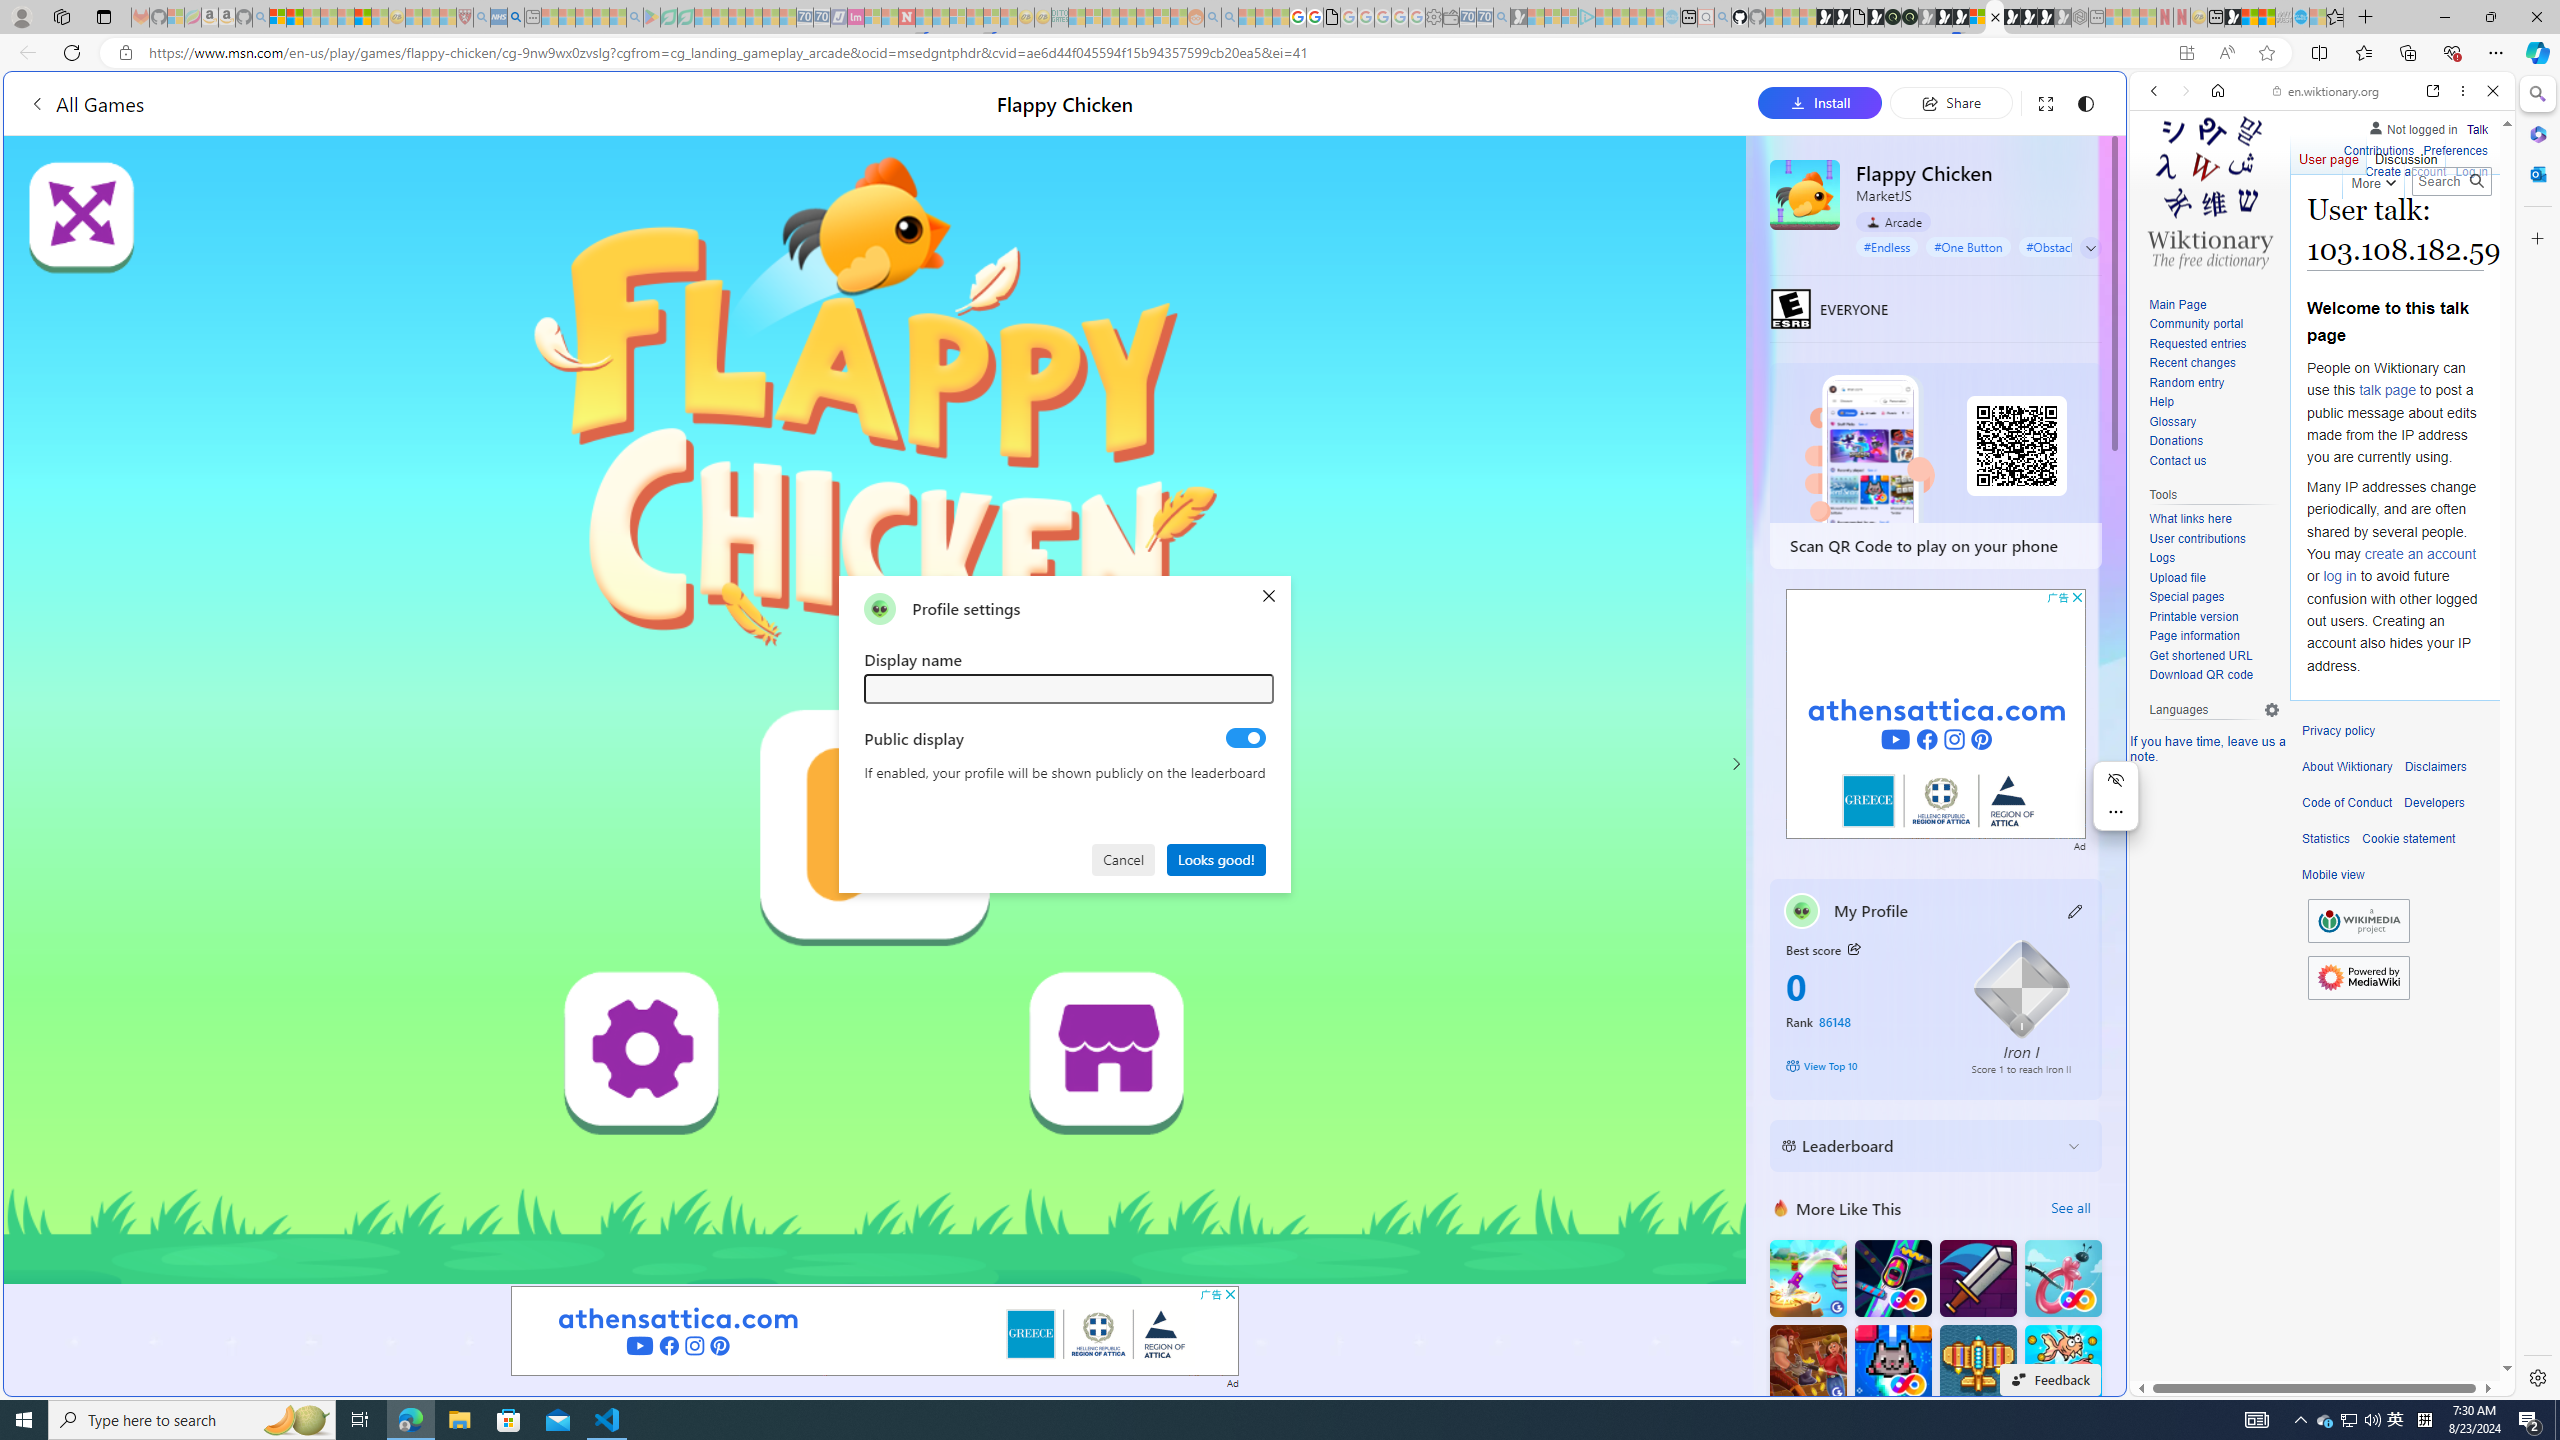 The image size is (2560, 1440). I want to click on Knife Flip, so click(1808, 1278).